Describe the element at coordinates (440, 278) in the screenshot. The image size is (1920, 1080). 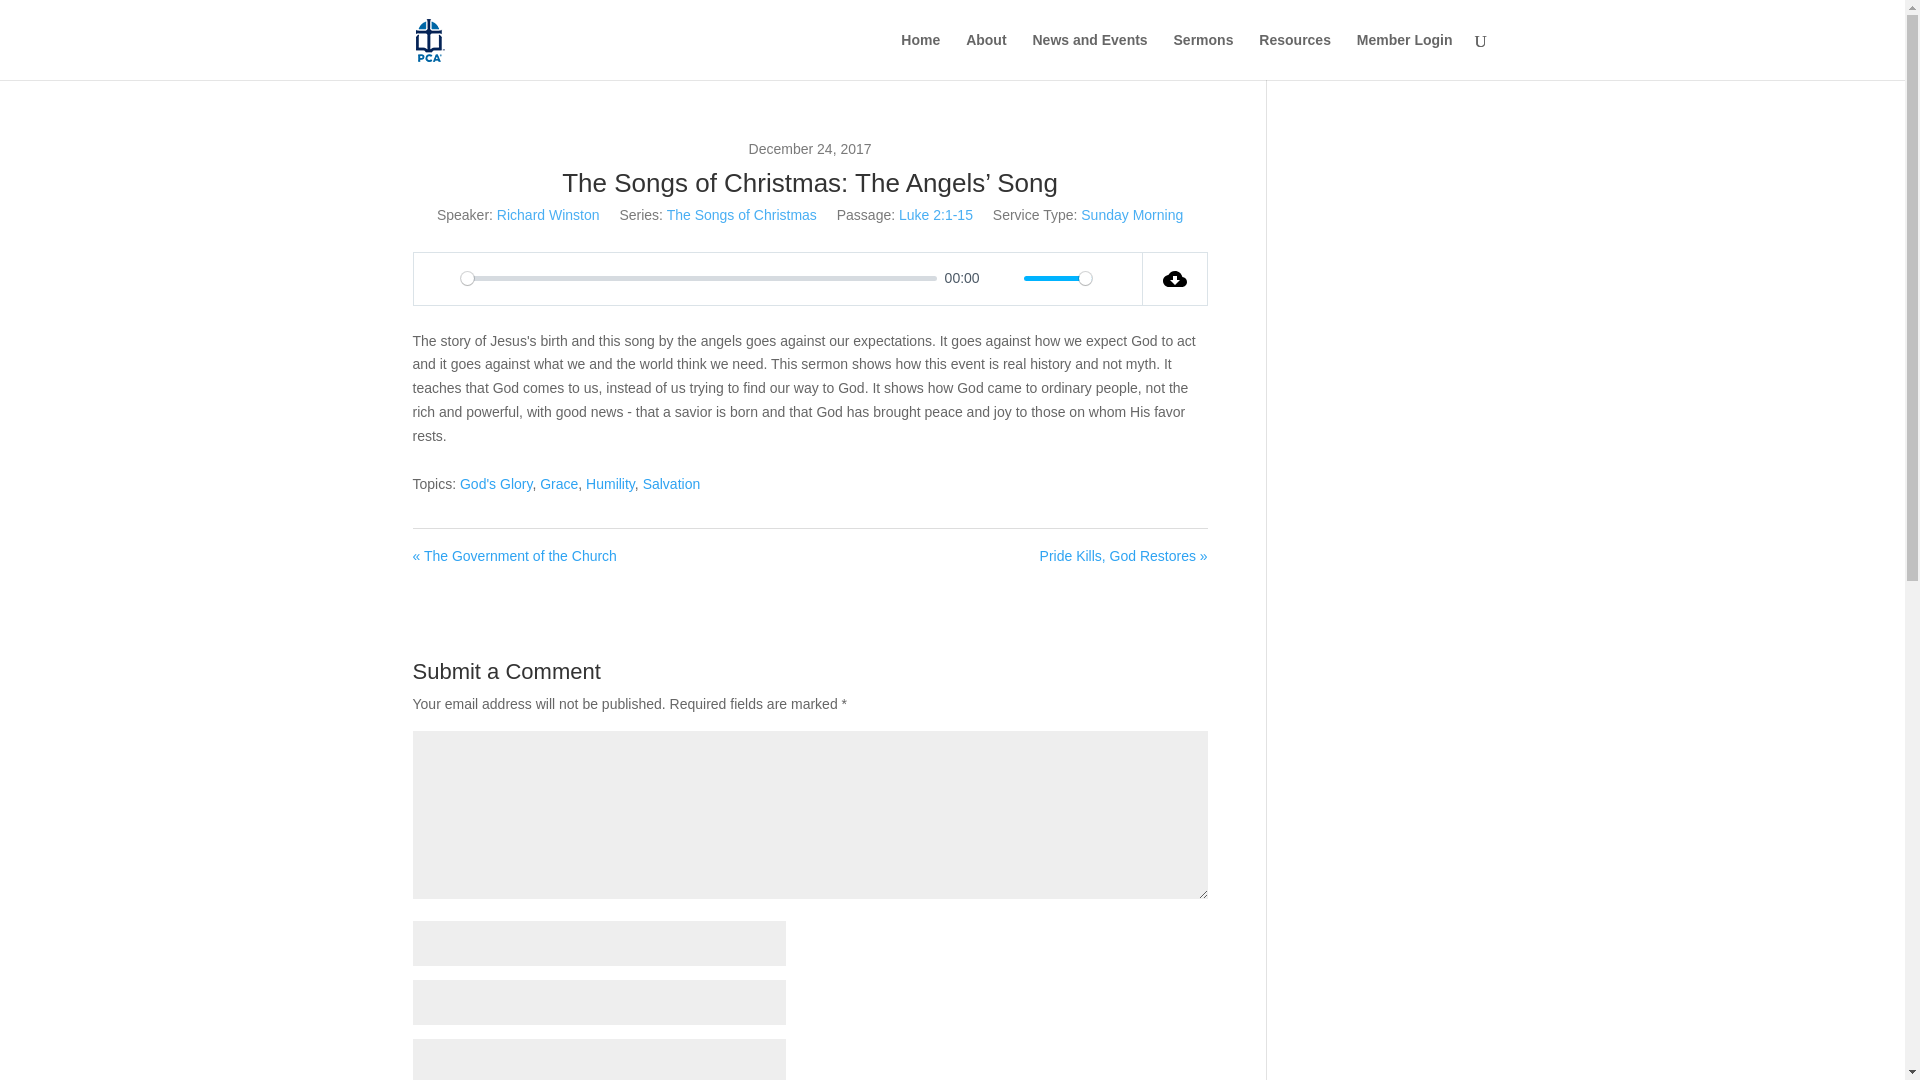
I see `Play` at that location.